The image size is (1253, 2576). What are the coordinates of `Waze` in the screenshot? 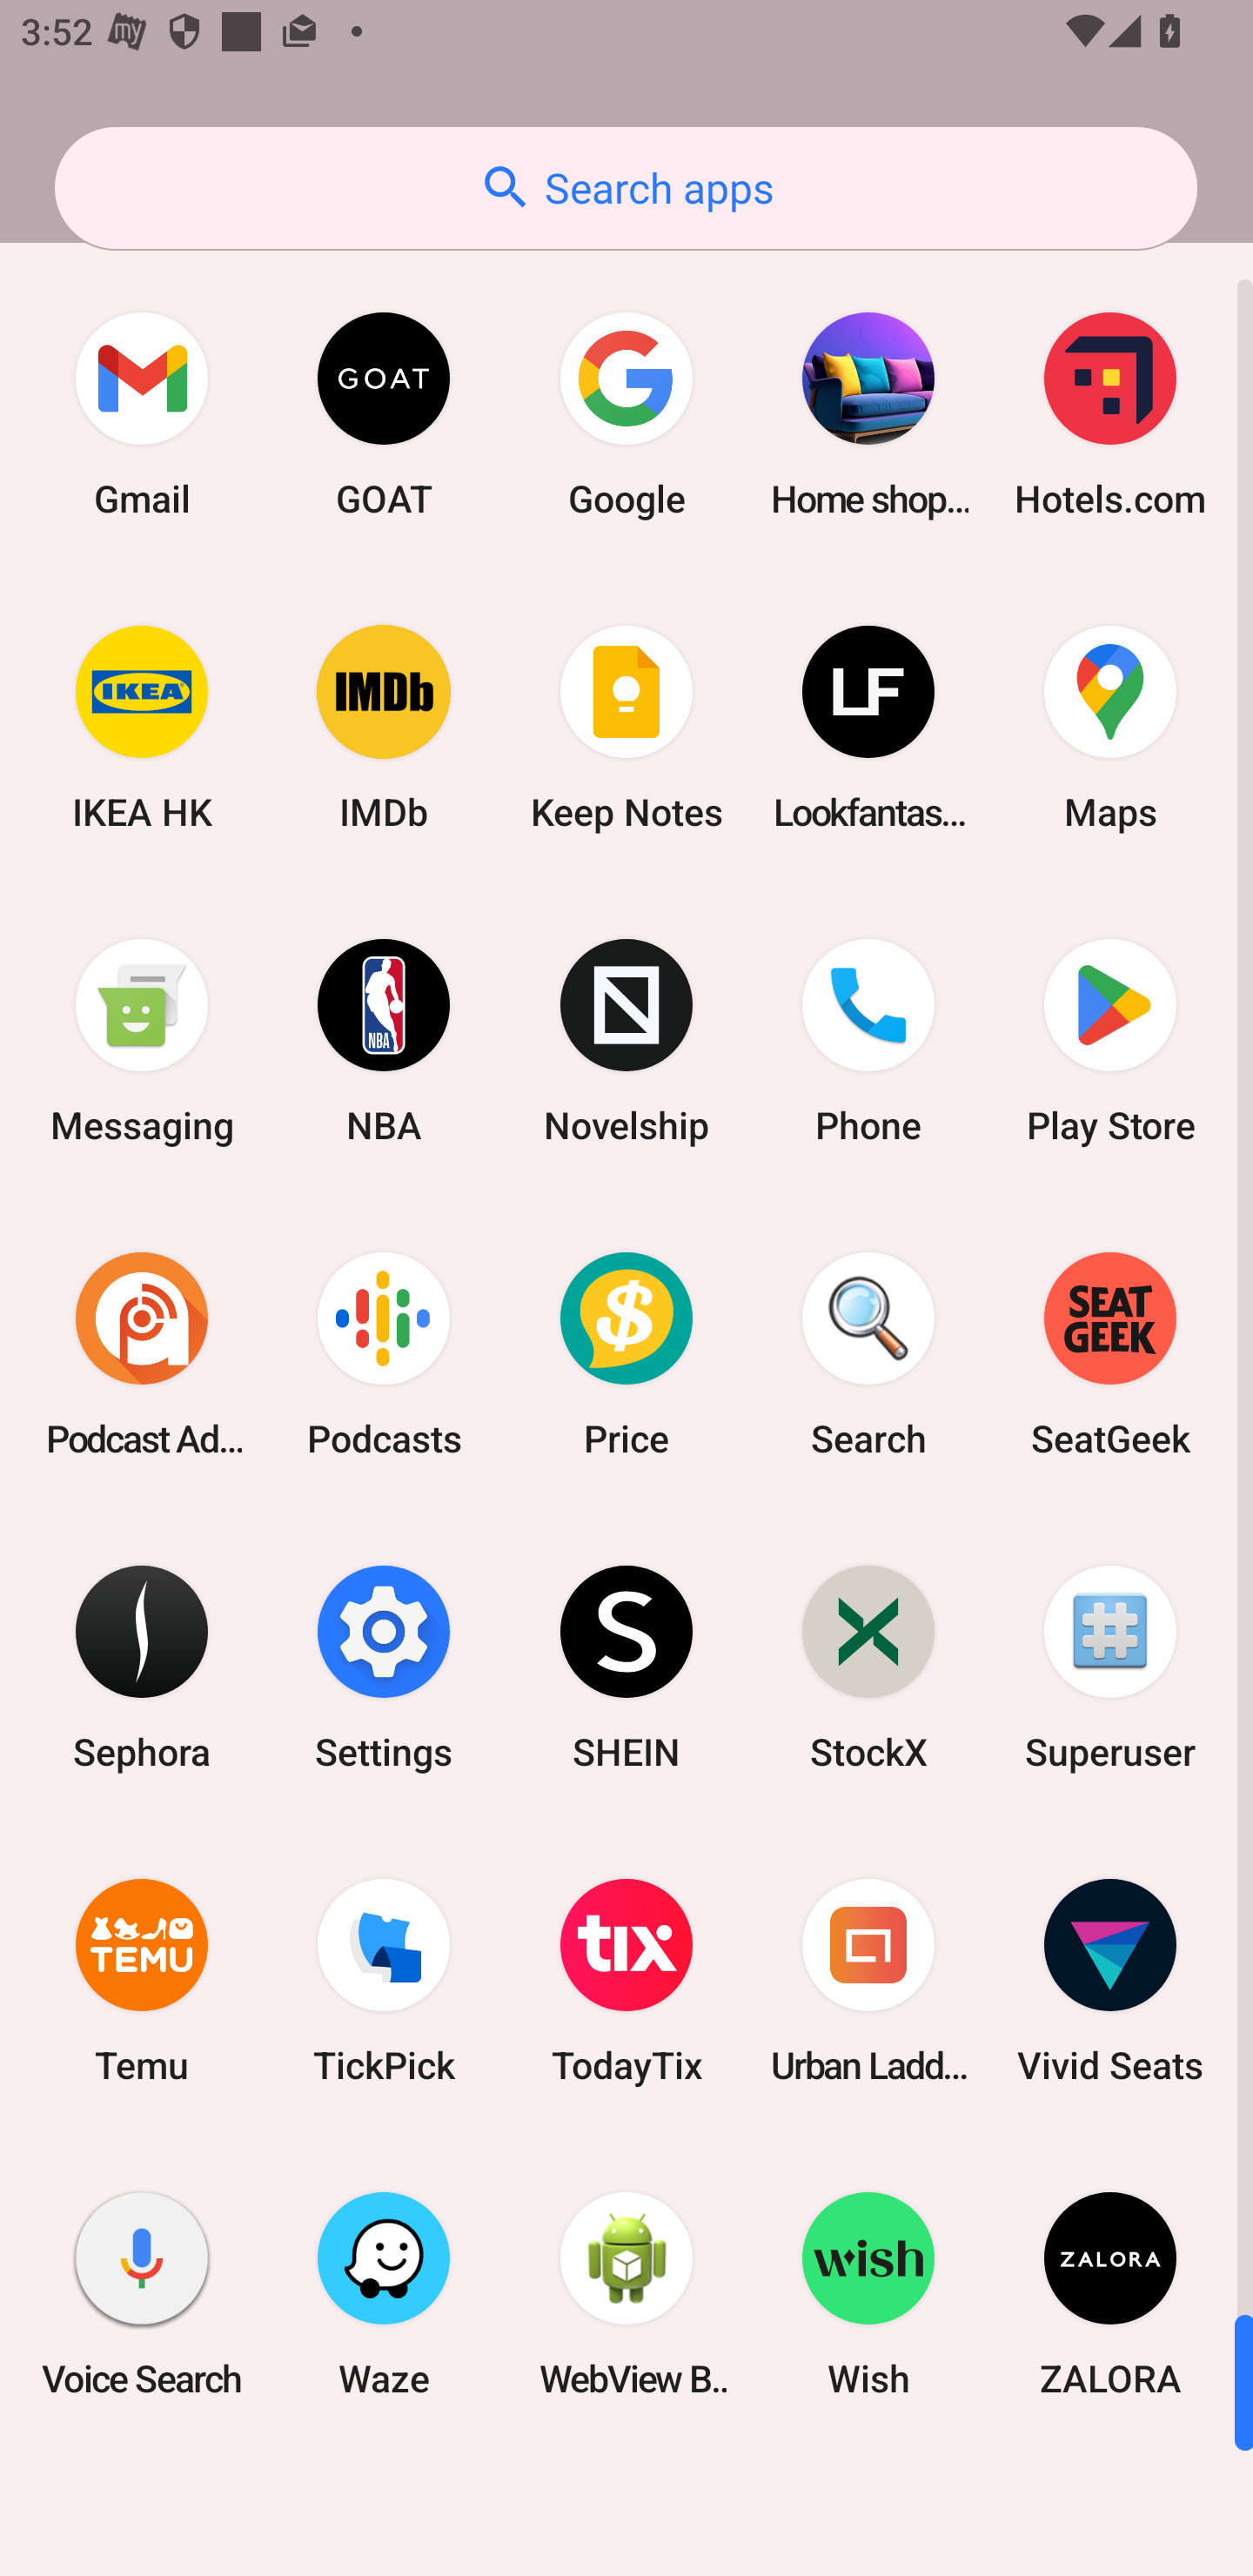 It's located at (384, 2293).